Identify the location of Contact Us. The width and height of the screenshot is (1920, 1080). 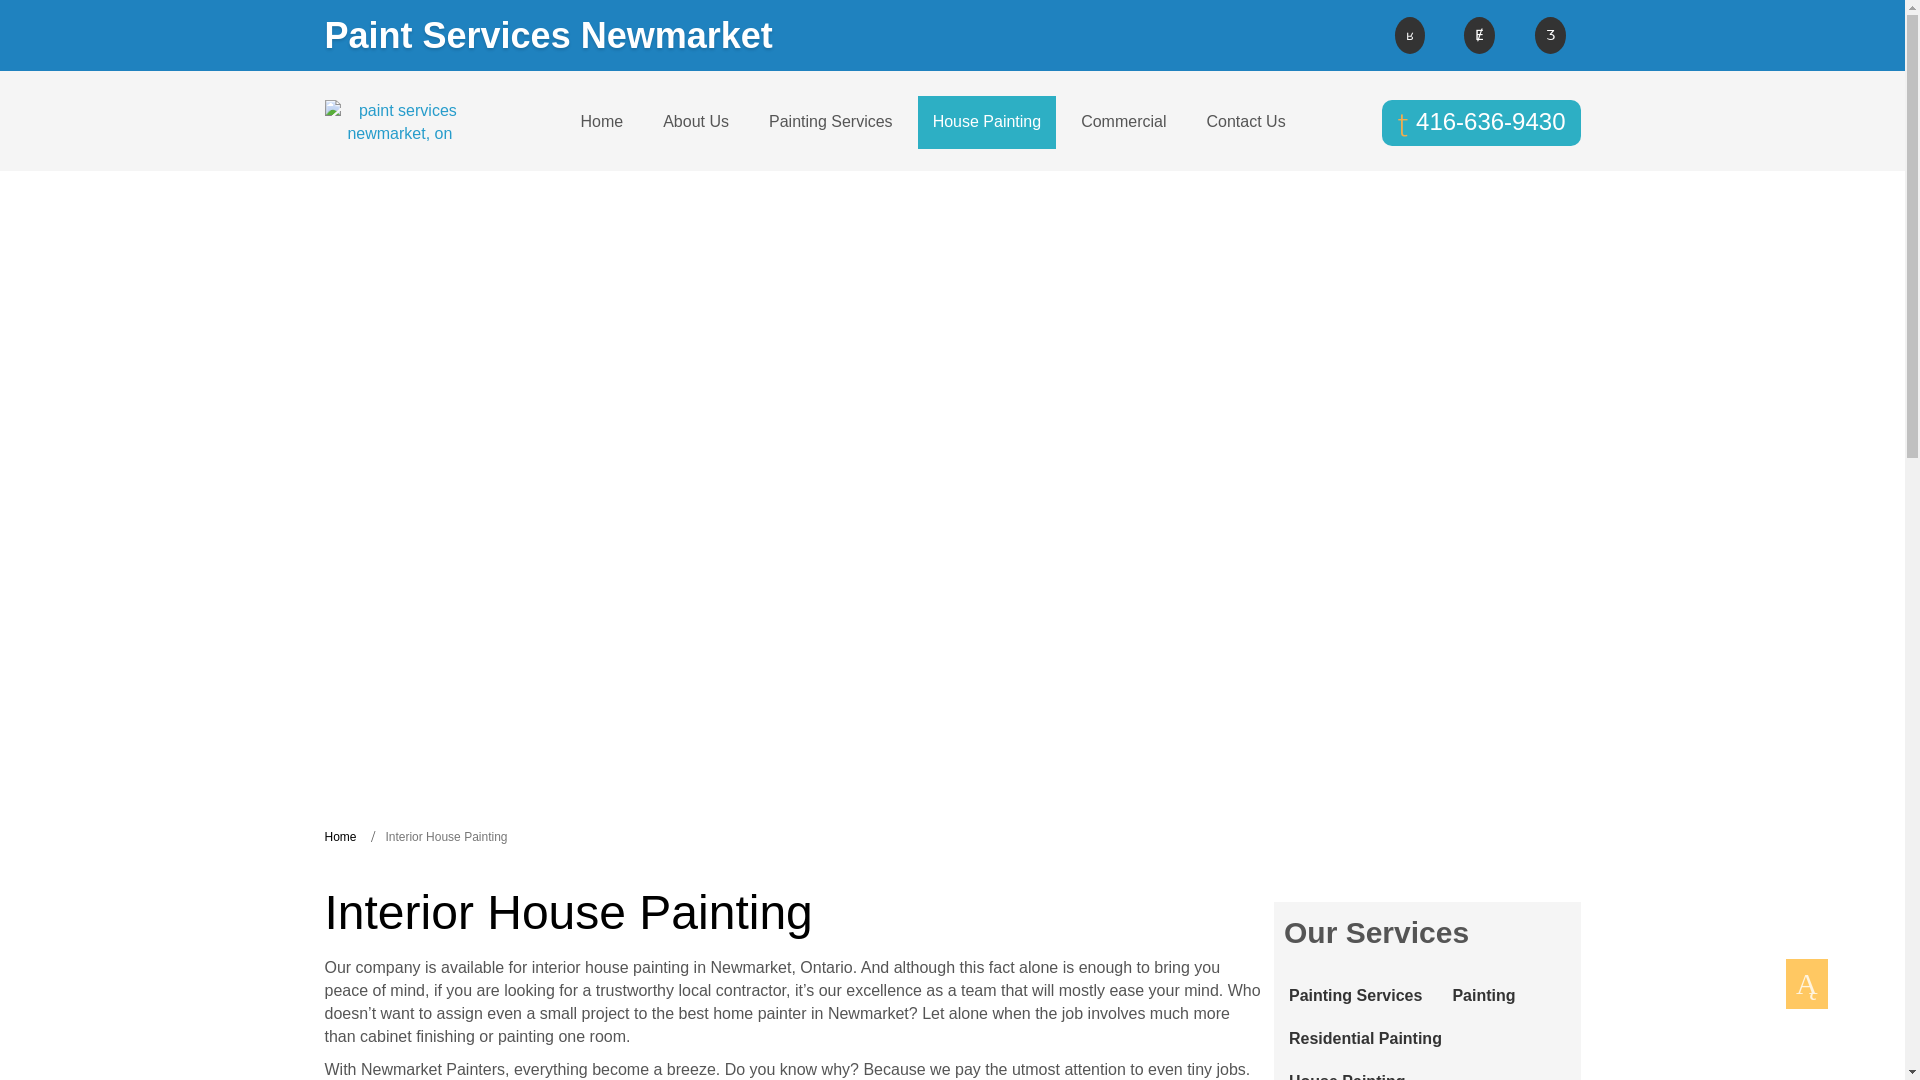
(1244, 122).